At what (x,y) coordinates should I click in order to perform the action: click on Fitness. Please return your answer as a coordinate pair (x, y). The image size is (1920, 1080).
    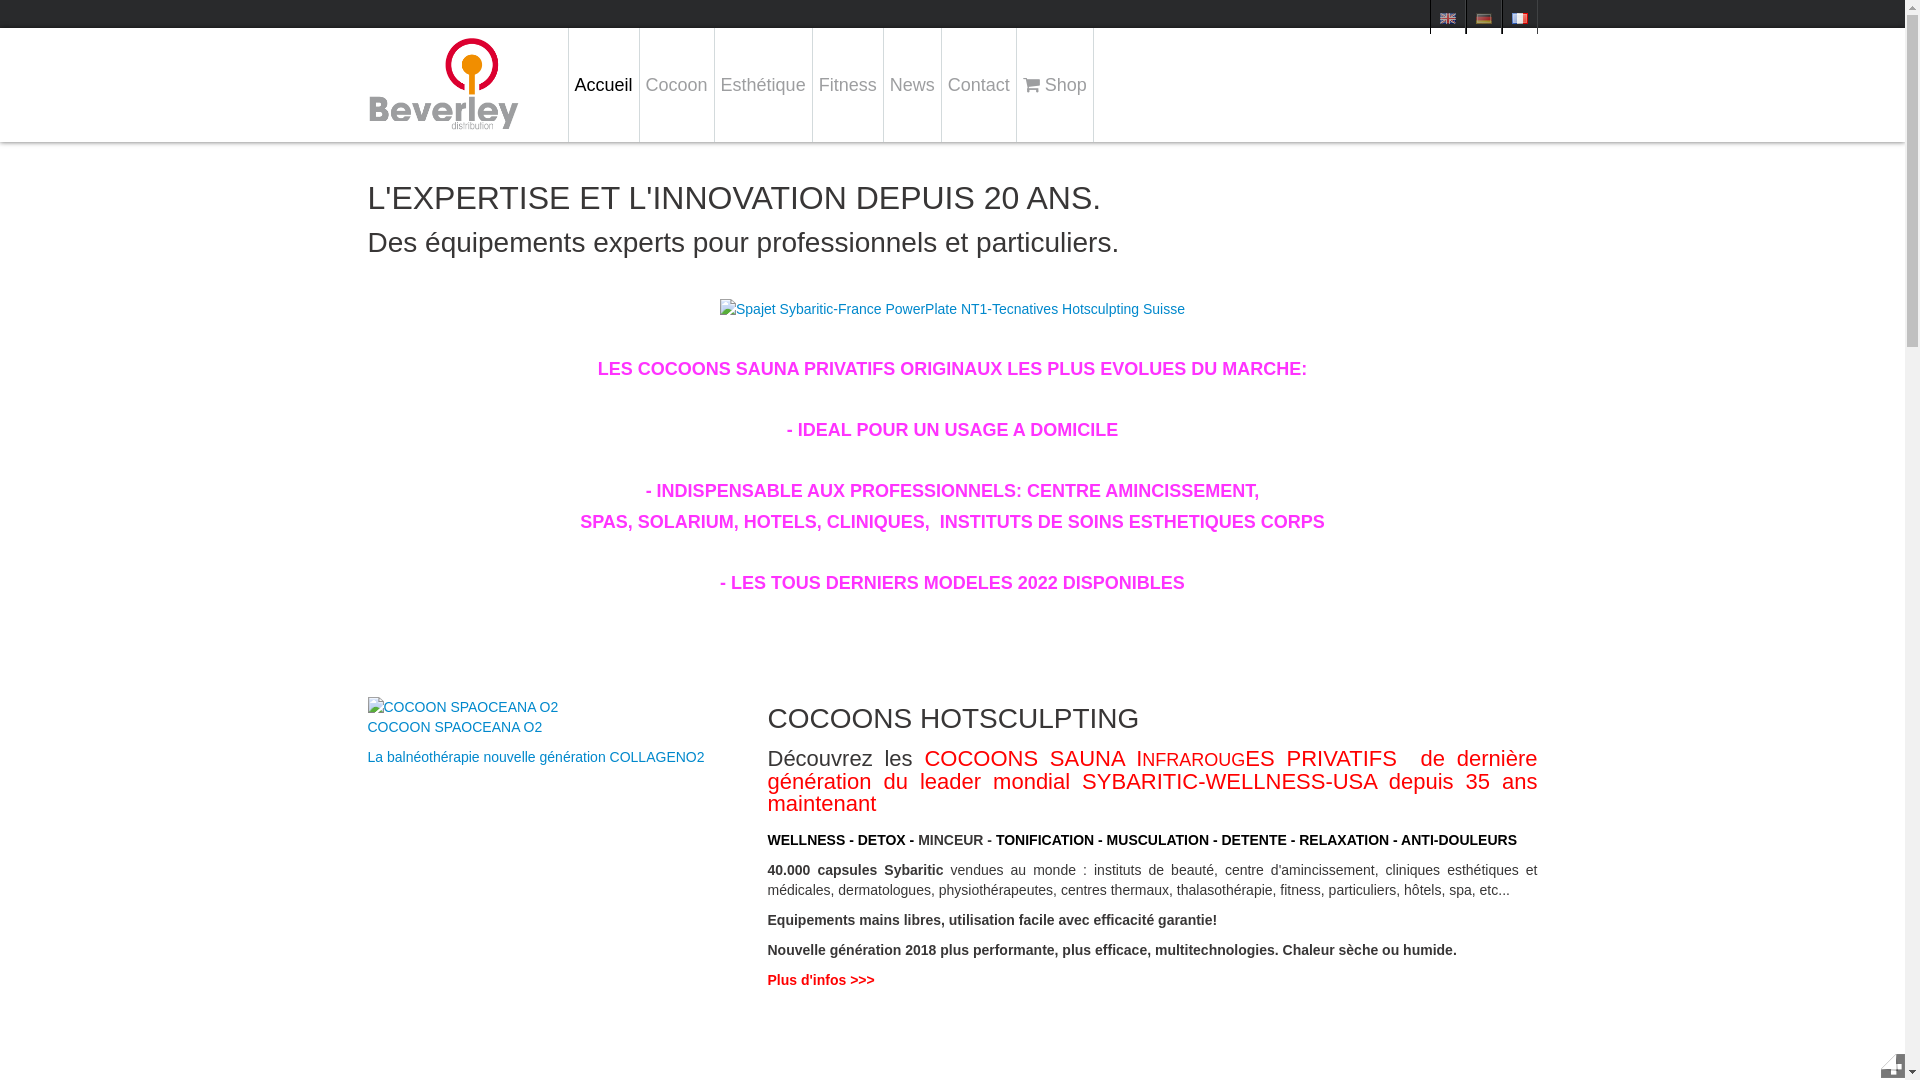
    Looking at the image, I should click on (848, 85).